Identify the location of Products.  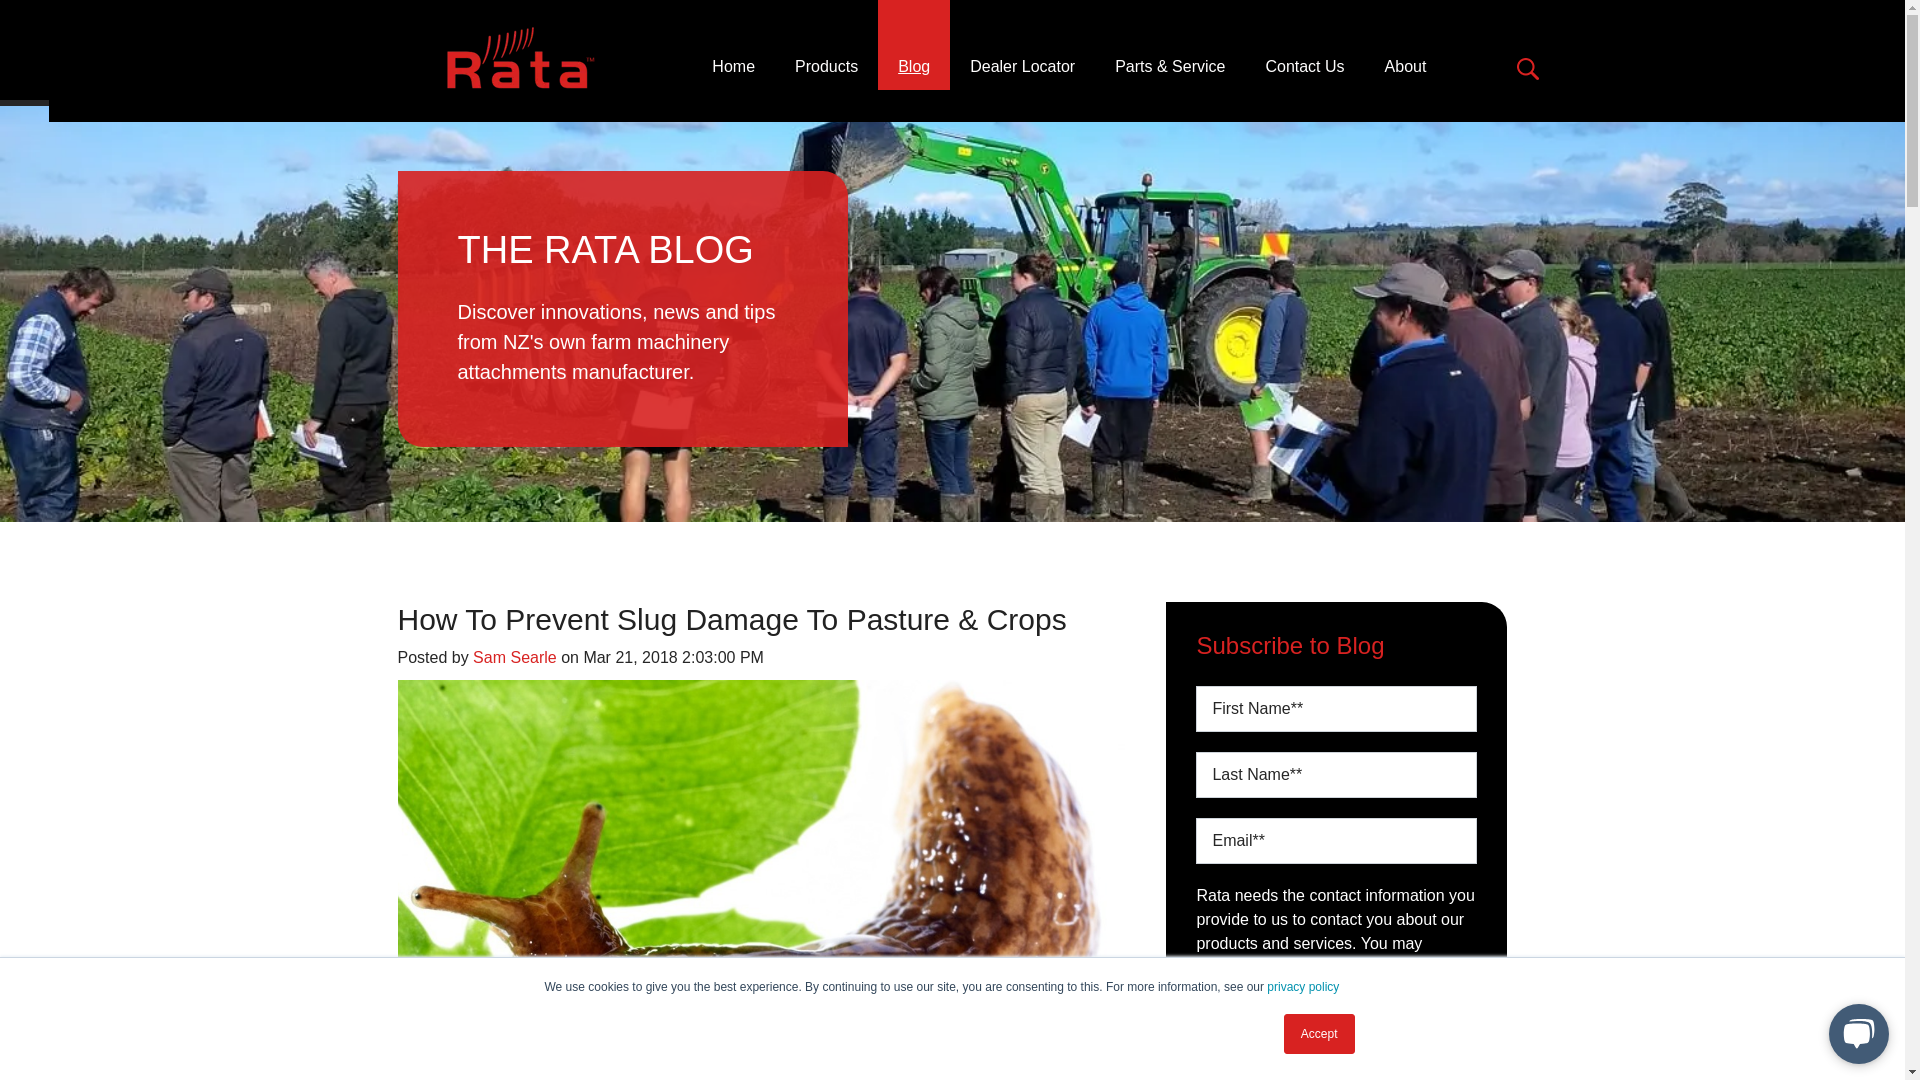
(826, 44).